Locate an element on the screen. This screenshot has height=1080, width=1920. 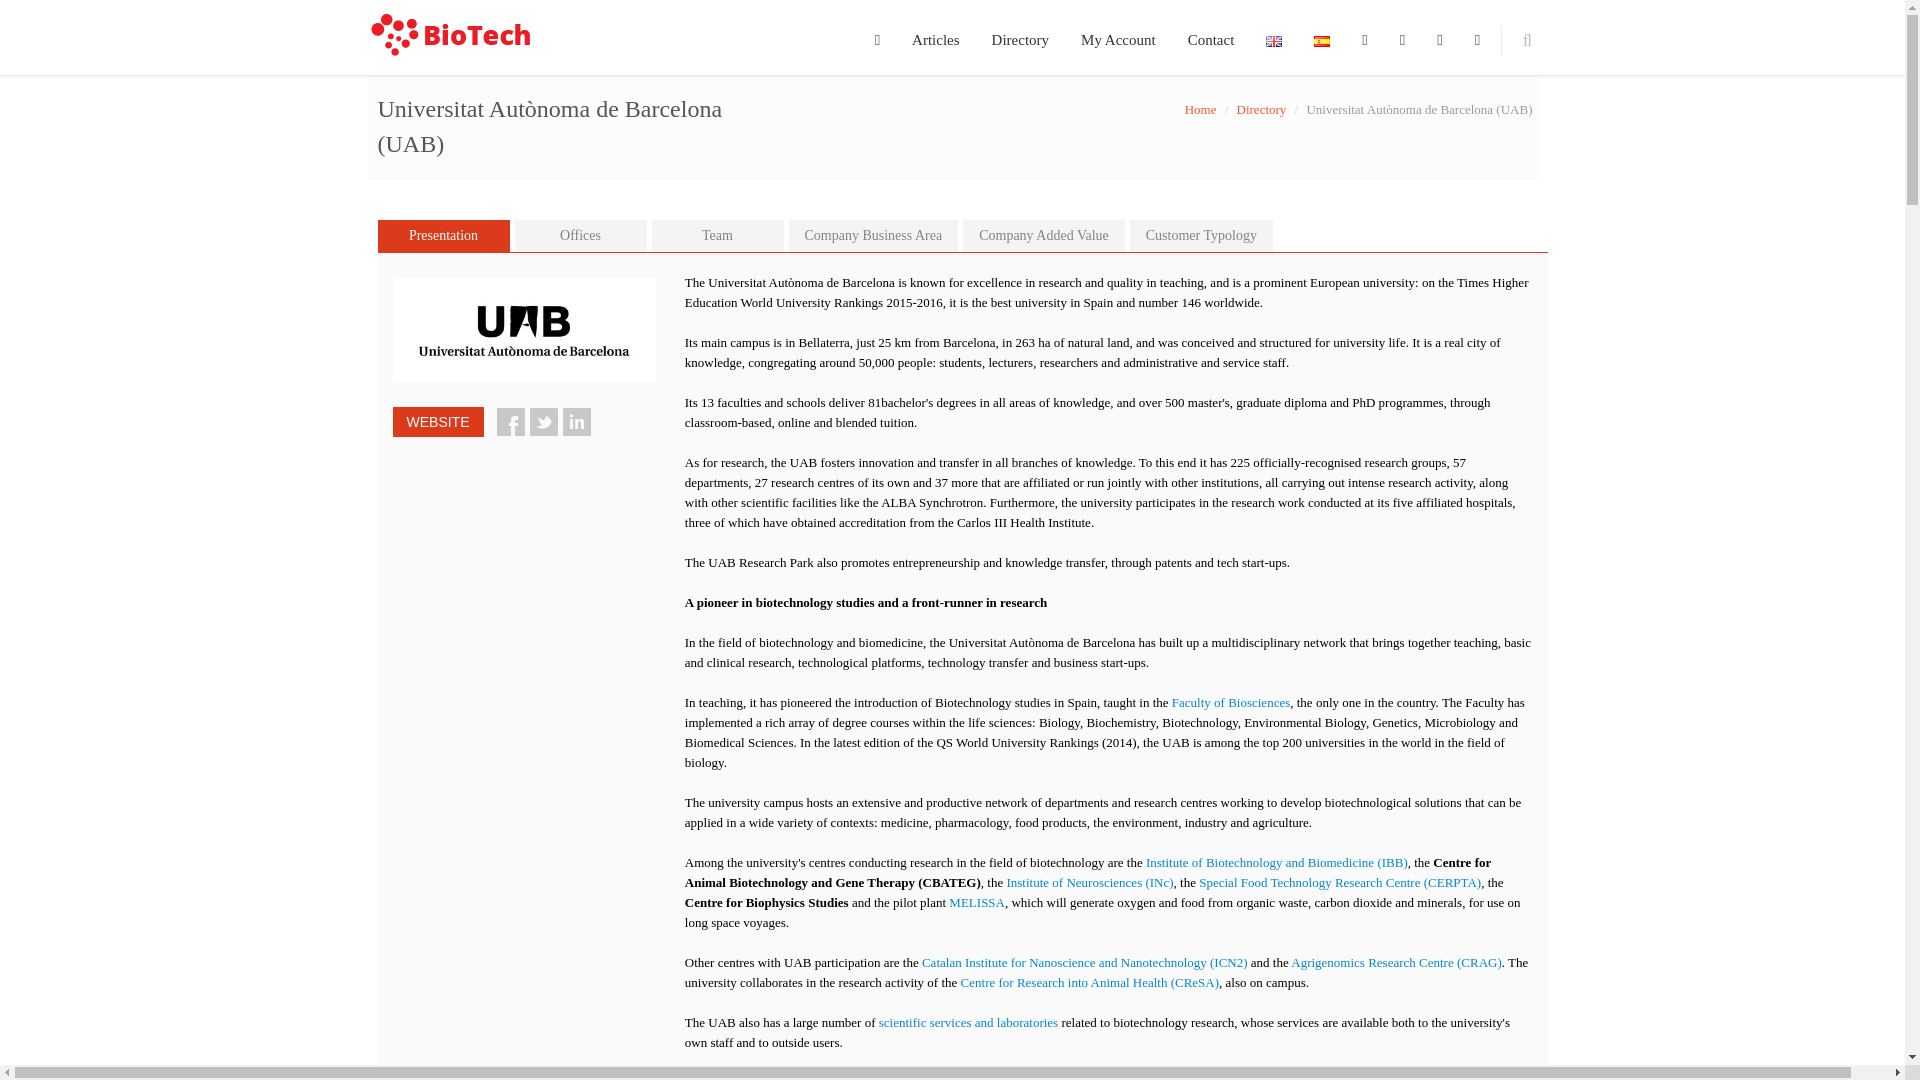
Contact is located at coordinates (1211, 37).